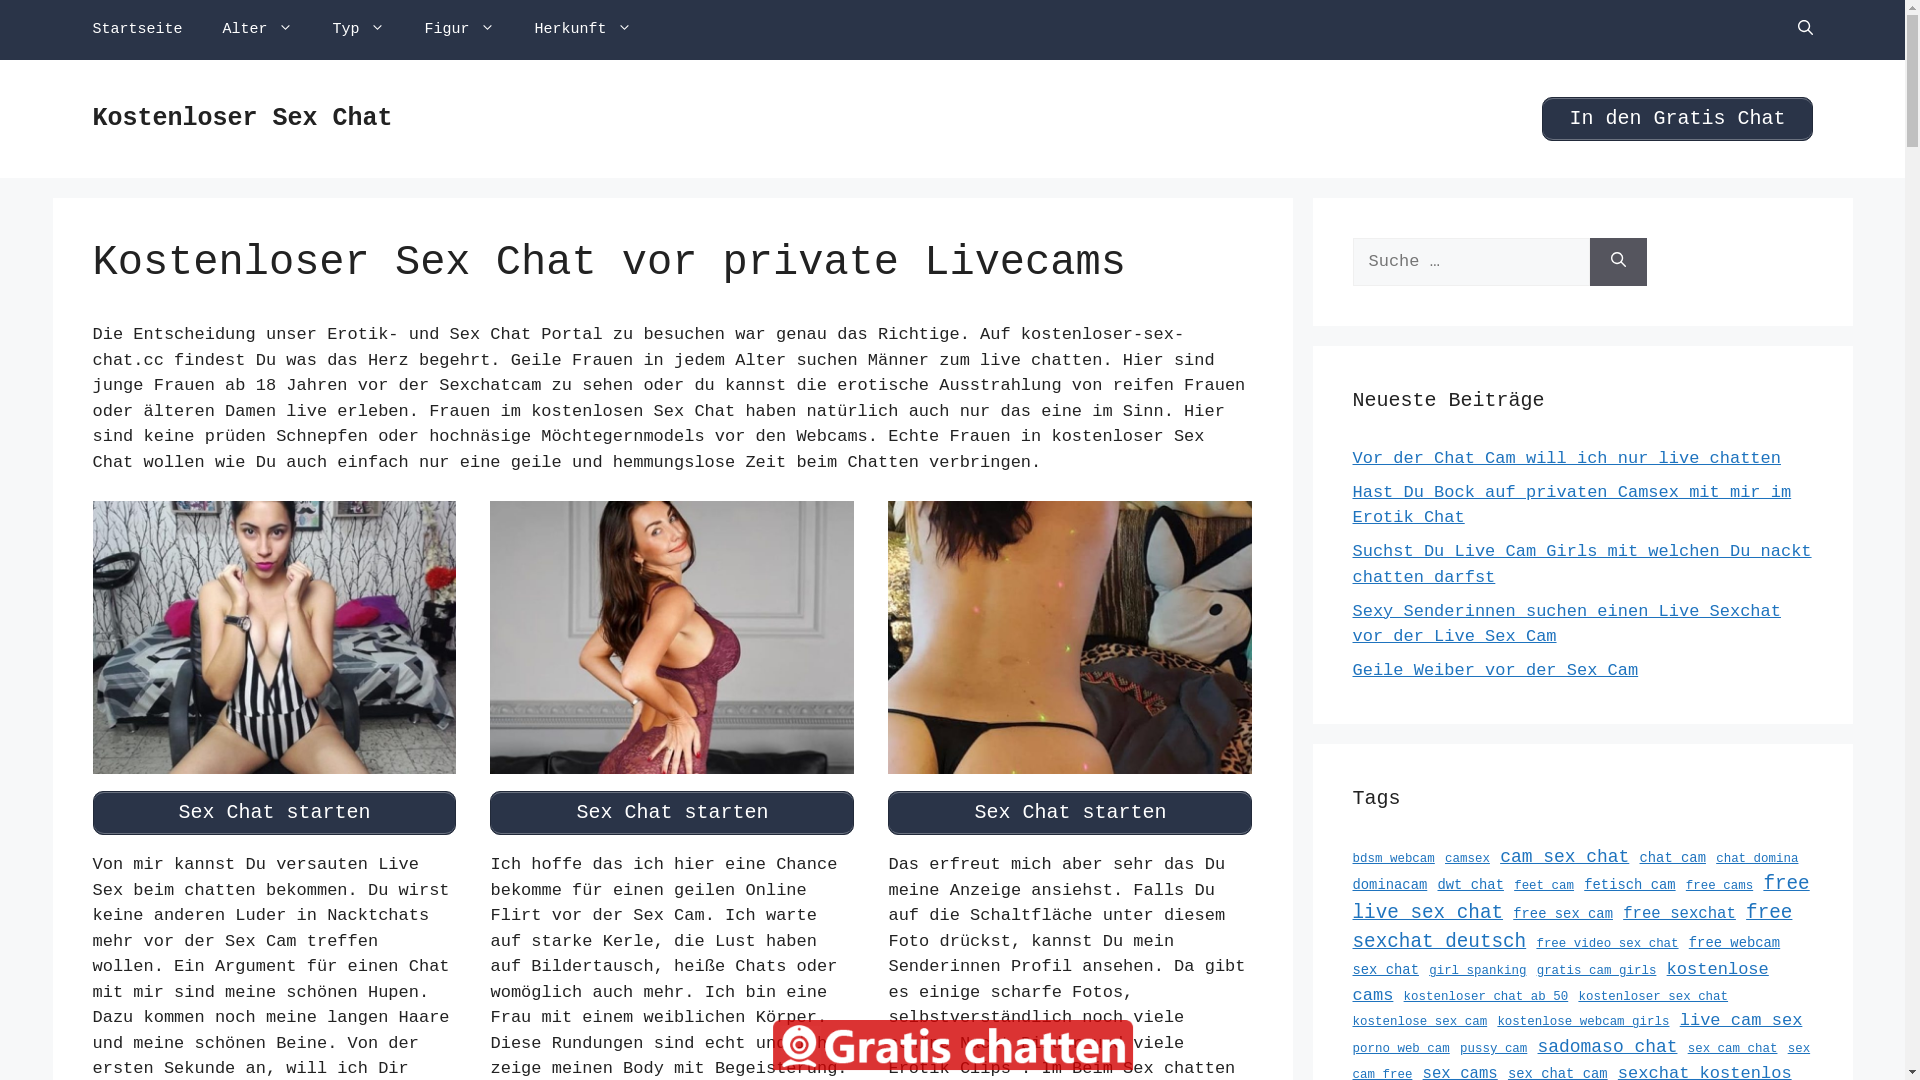  I want to click on dwt chat, so click(1470, 885).